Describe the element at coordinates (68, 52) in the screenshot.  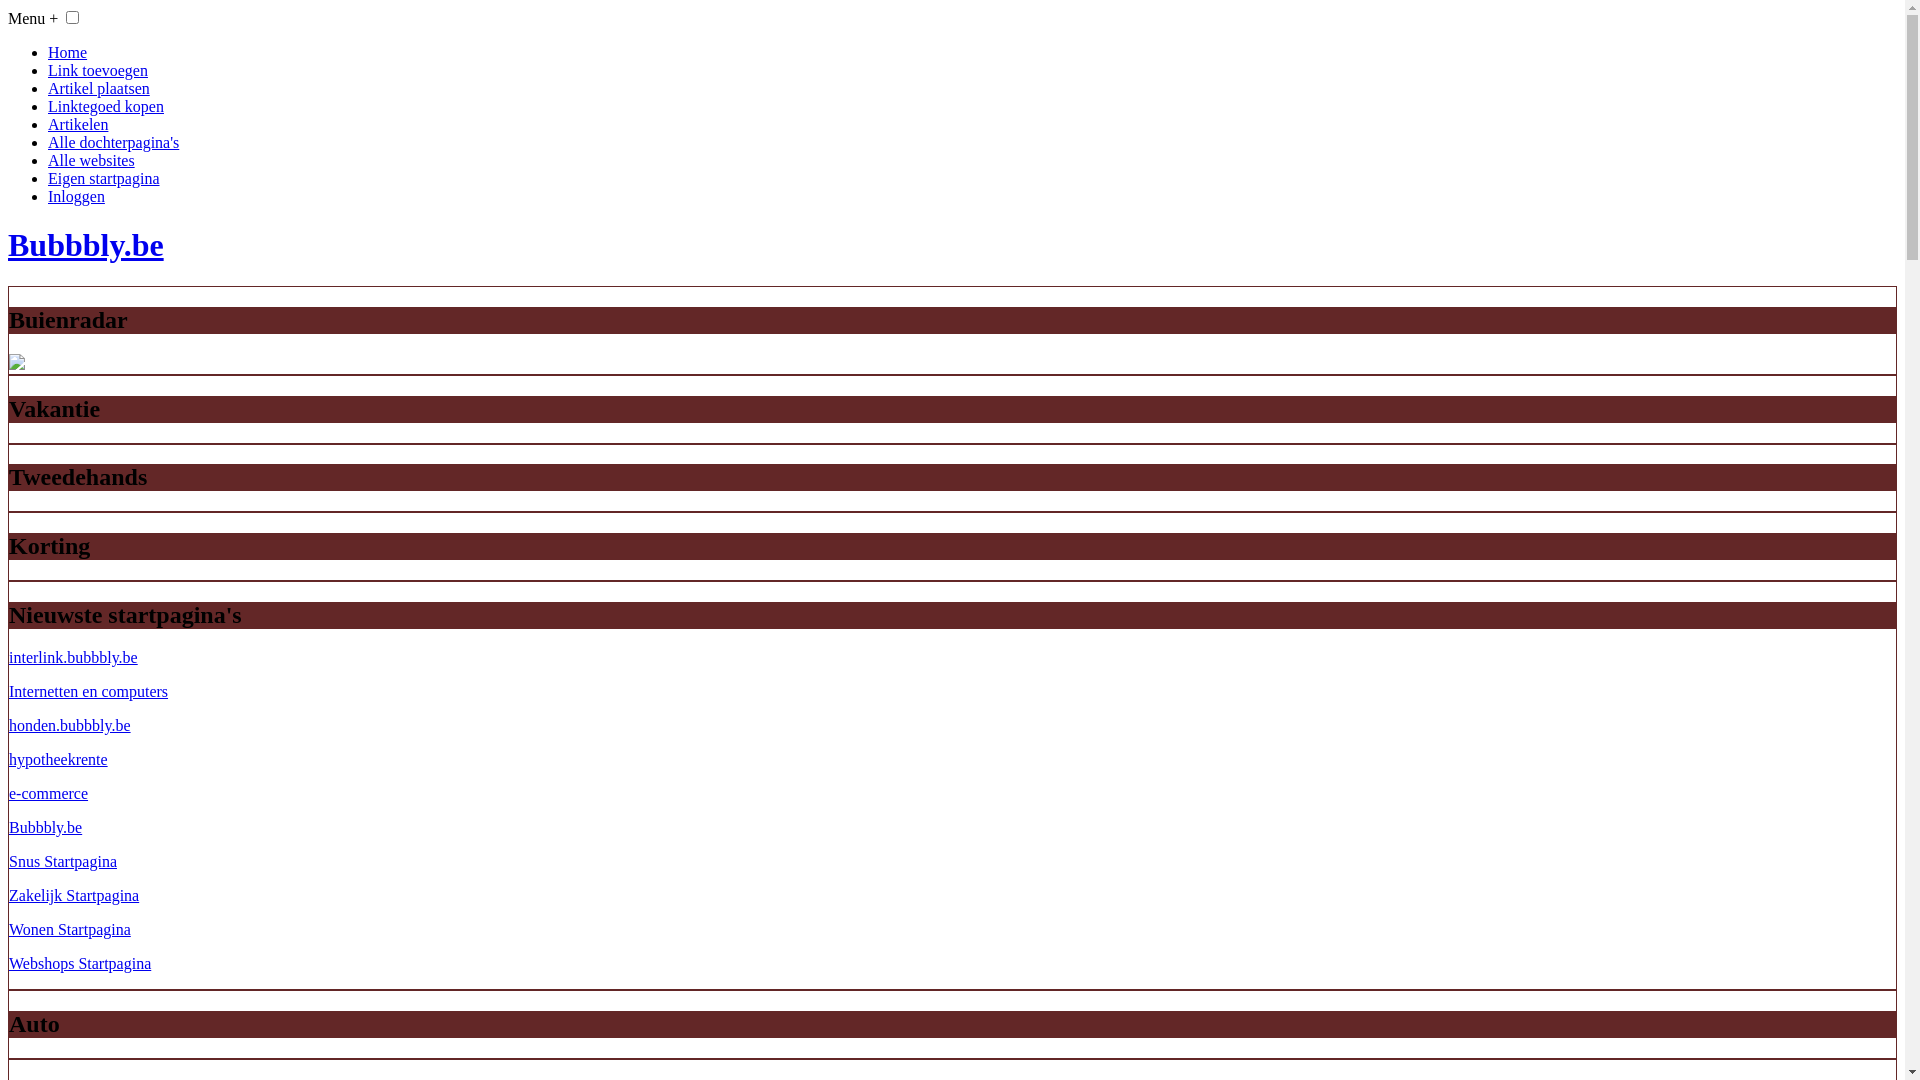
I see `Home` at that location.